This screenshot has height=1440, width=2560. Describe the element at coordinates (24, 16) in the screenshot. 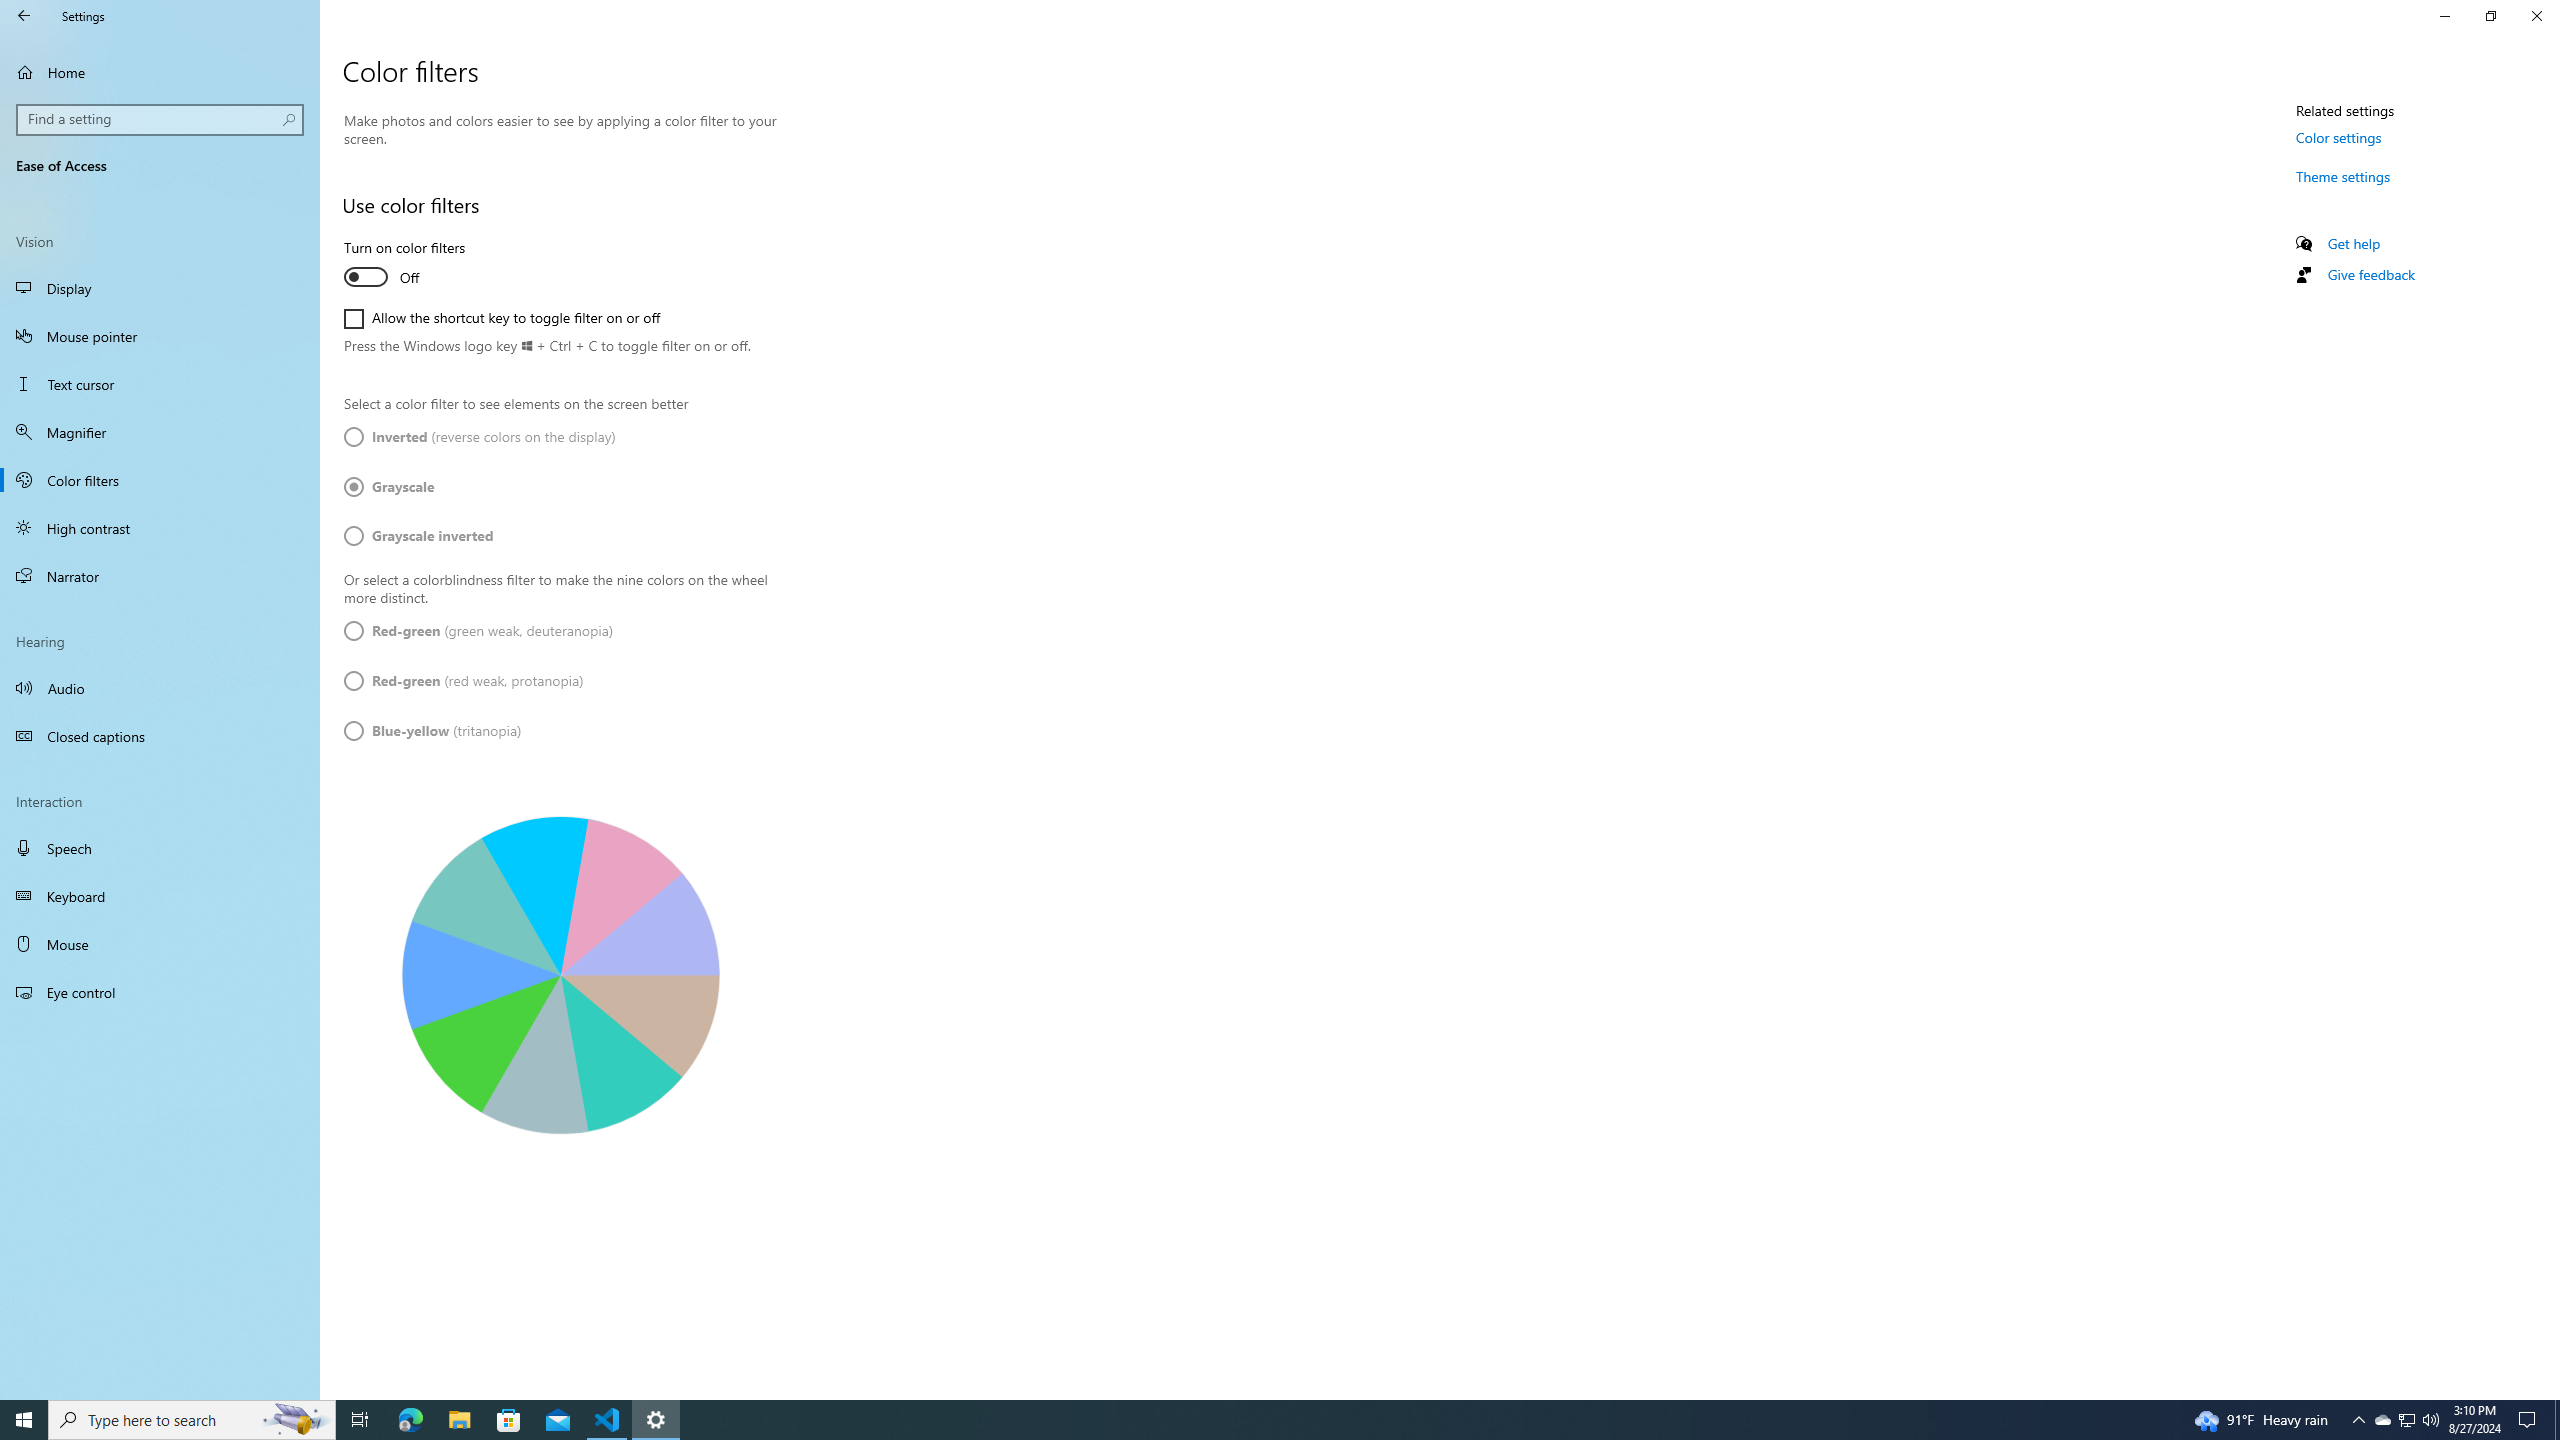

I see `Back` at that location.